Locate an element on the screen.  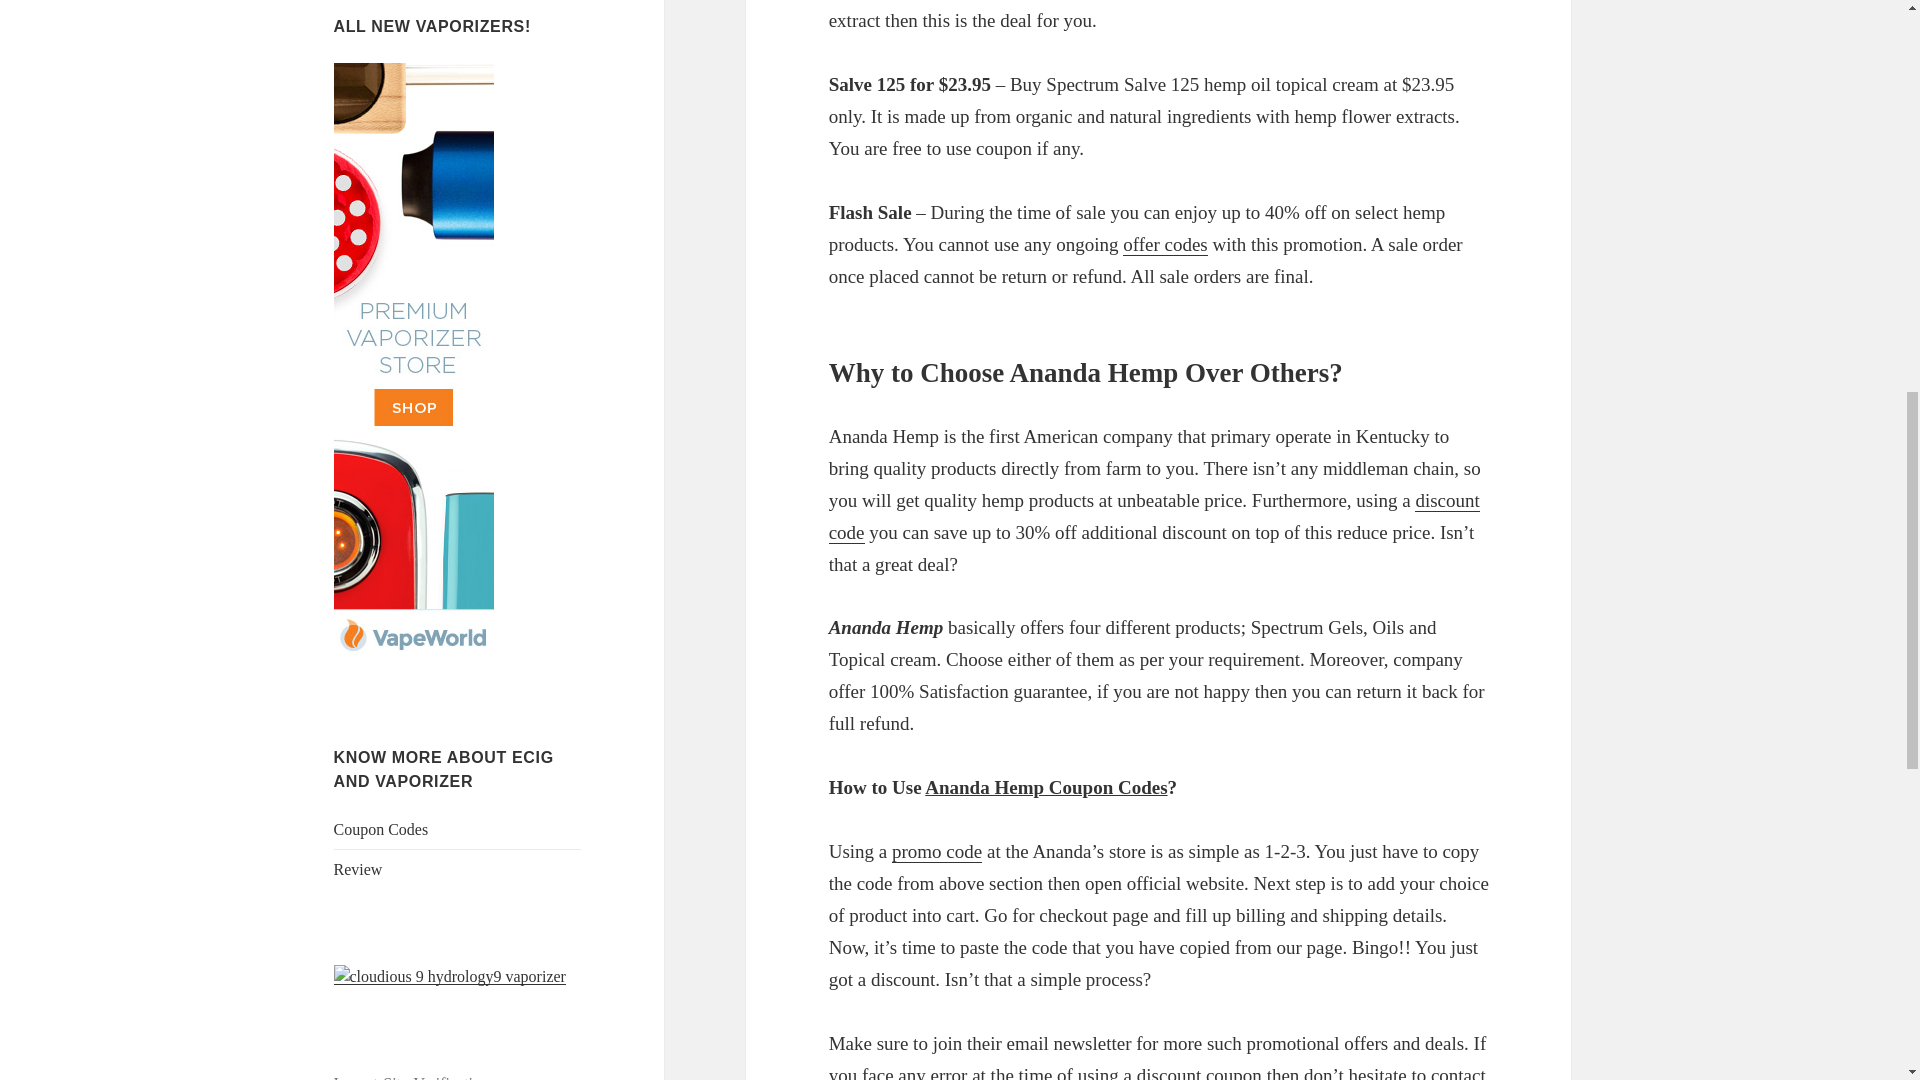
Coupon Codes is located at coordinates (381, 829).